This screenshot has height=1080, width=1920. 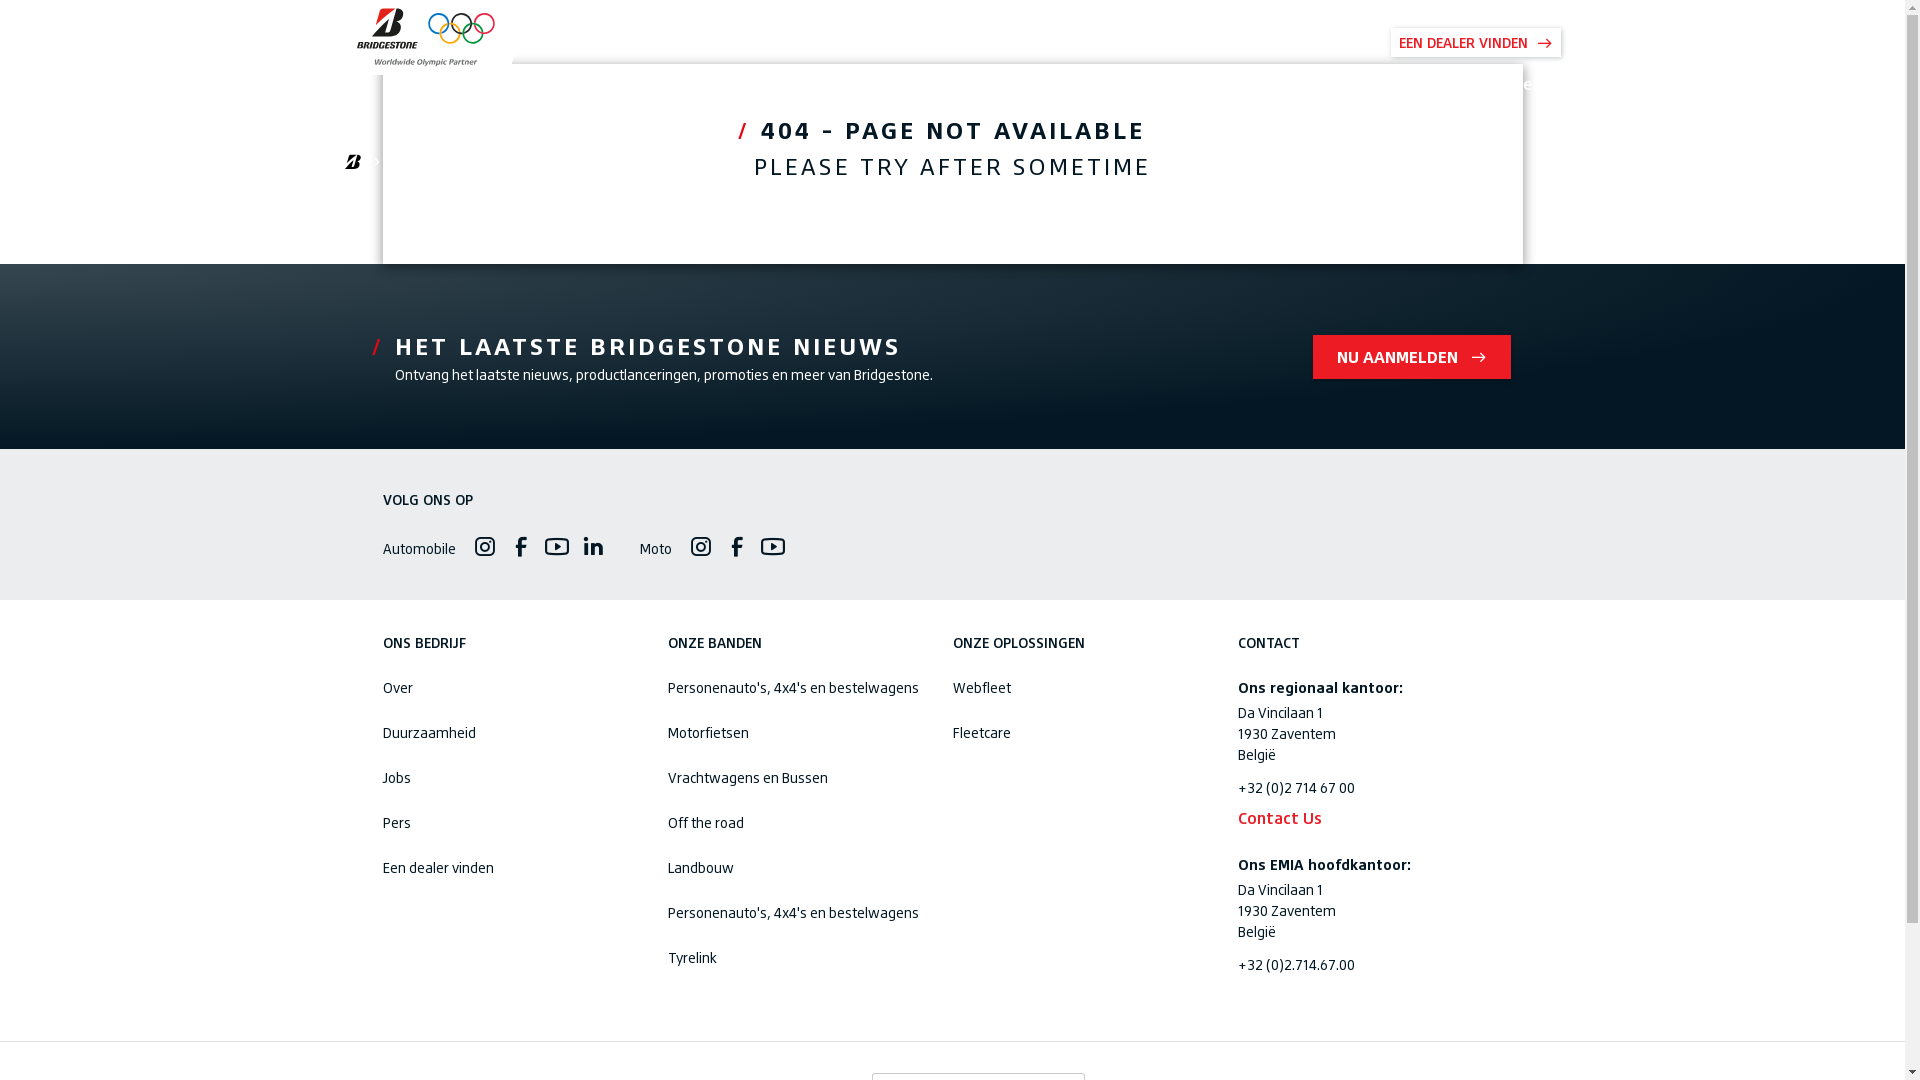 I want to click on Over, so click(x=512, y=688).